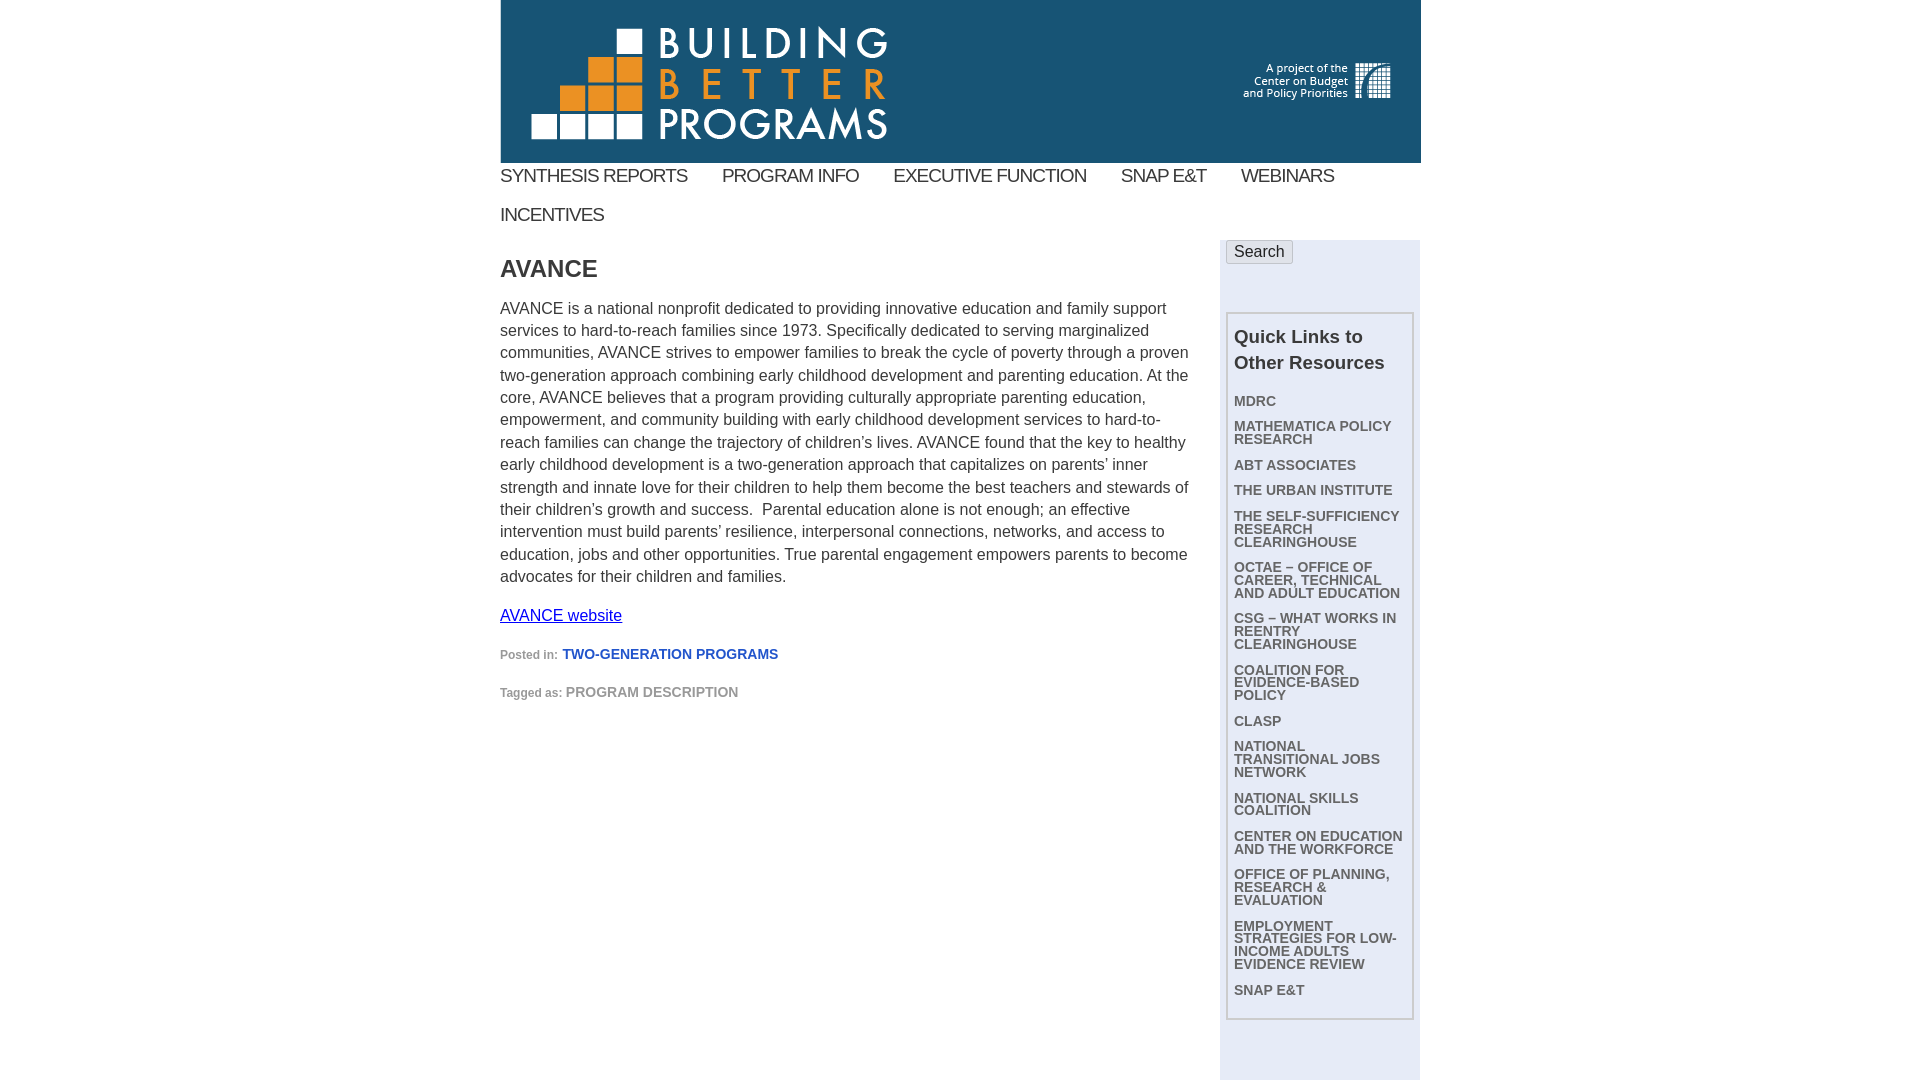 The height and width of the screenshot is (1080, 1920). Describe the element at coordinates (593, 175) in the screenshot. I see `SYNTHESIS REPORTS` at that location.